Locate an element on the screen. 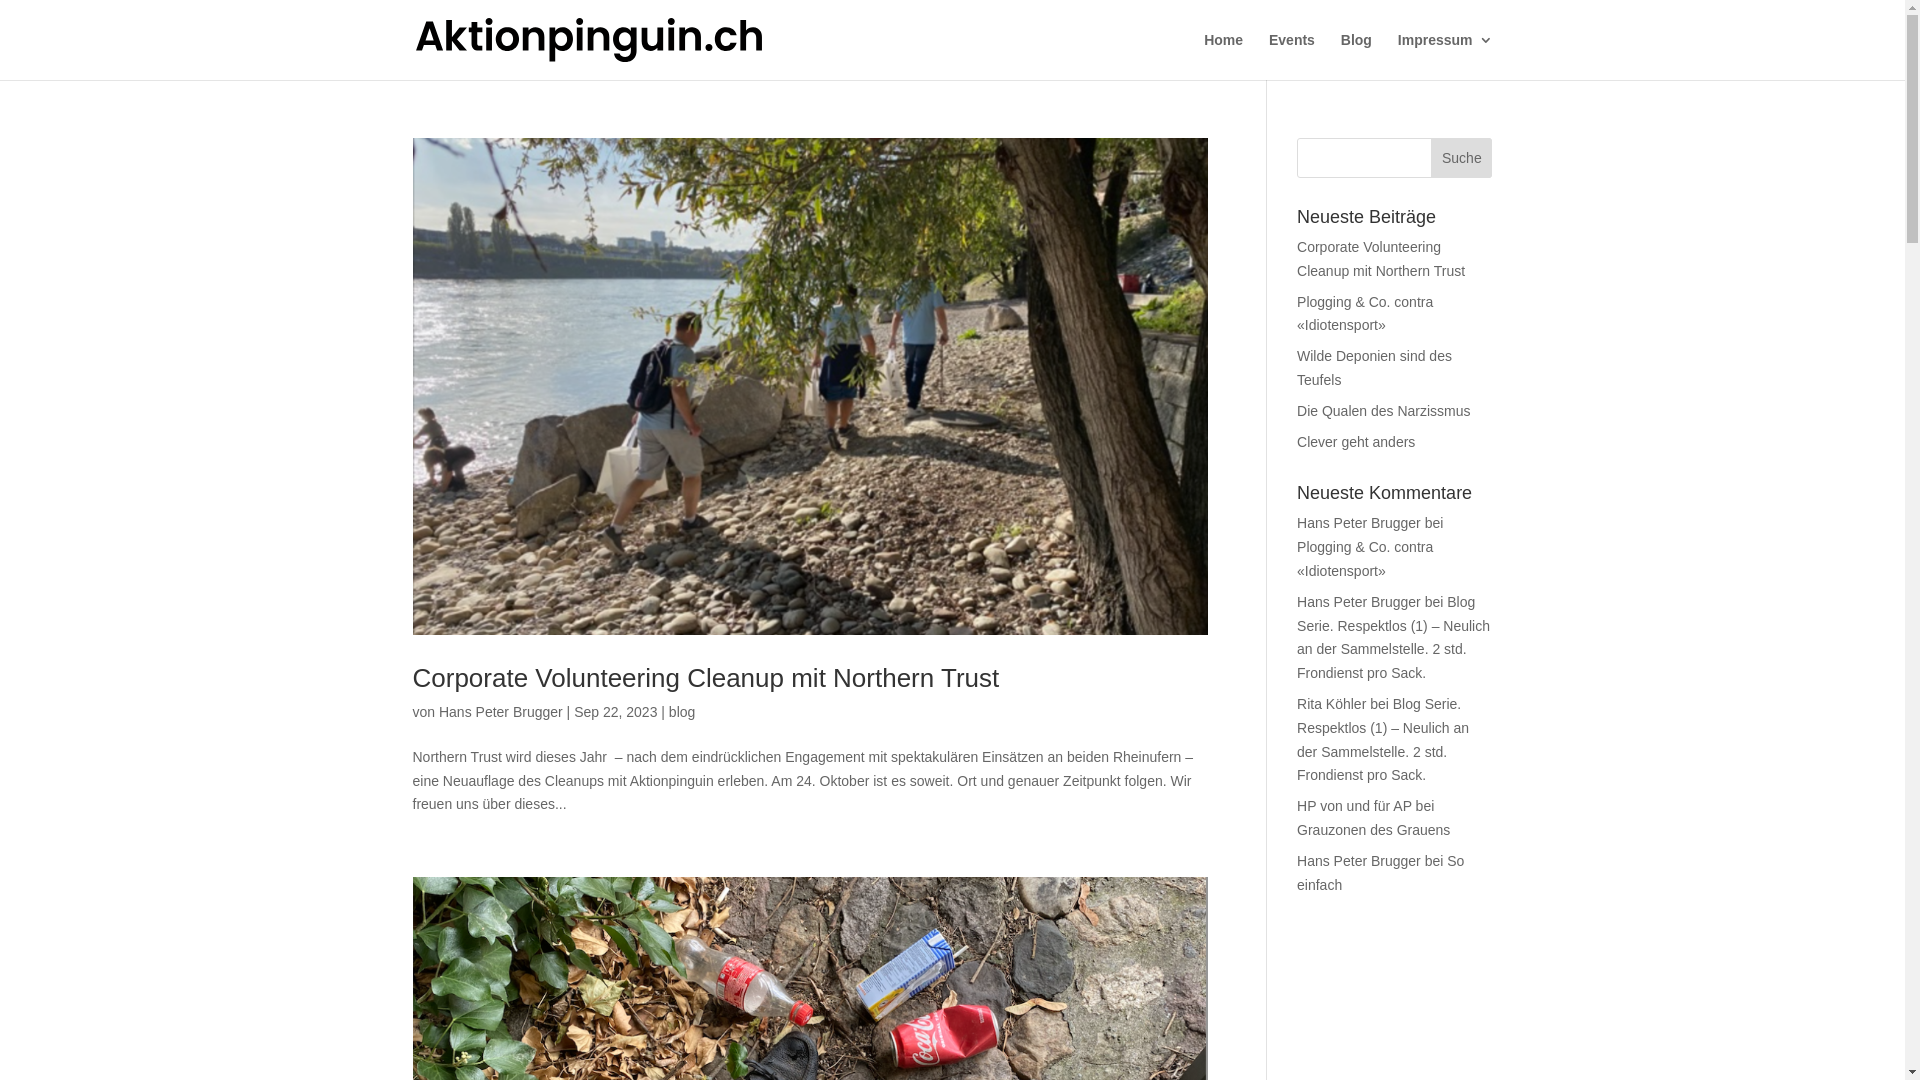  Hans Peter Brugger is located at coordinates (501, 712).